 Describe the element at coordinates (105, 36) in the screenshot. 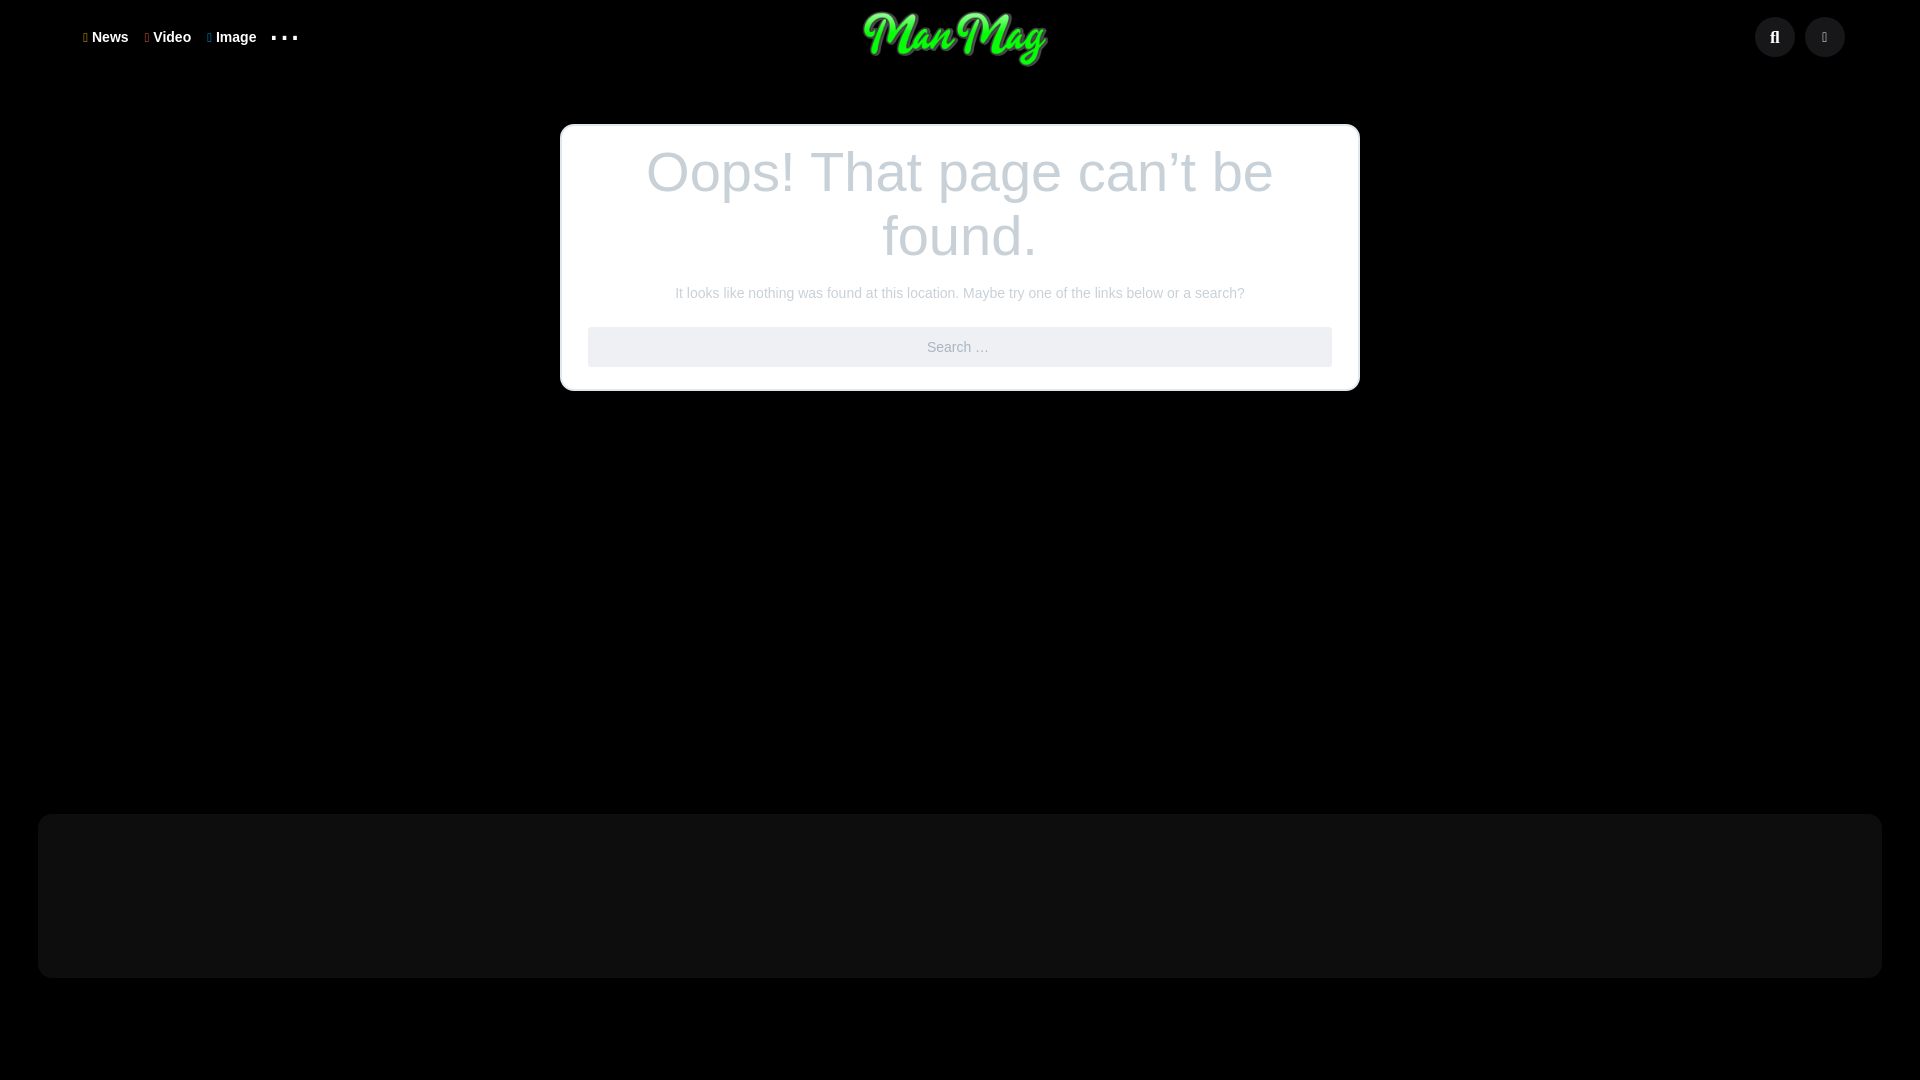

I see `News` at that location.